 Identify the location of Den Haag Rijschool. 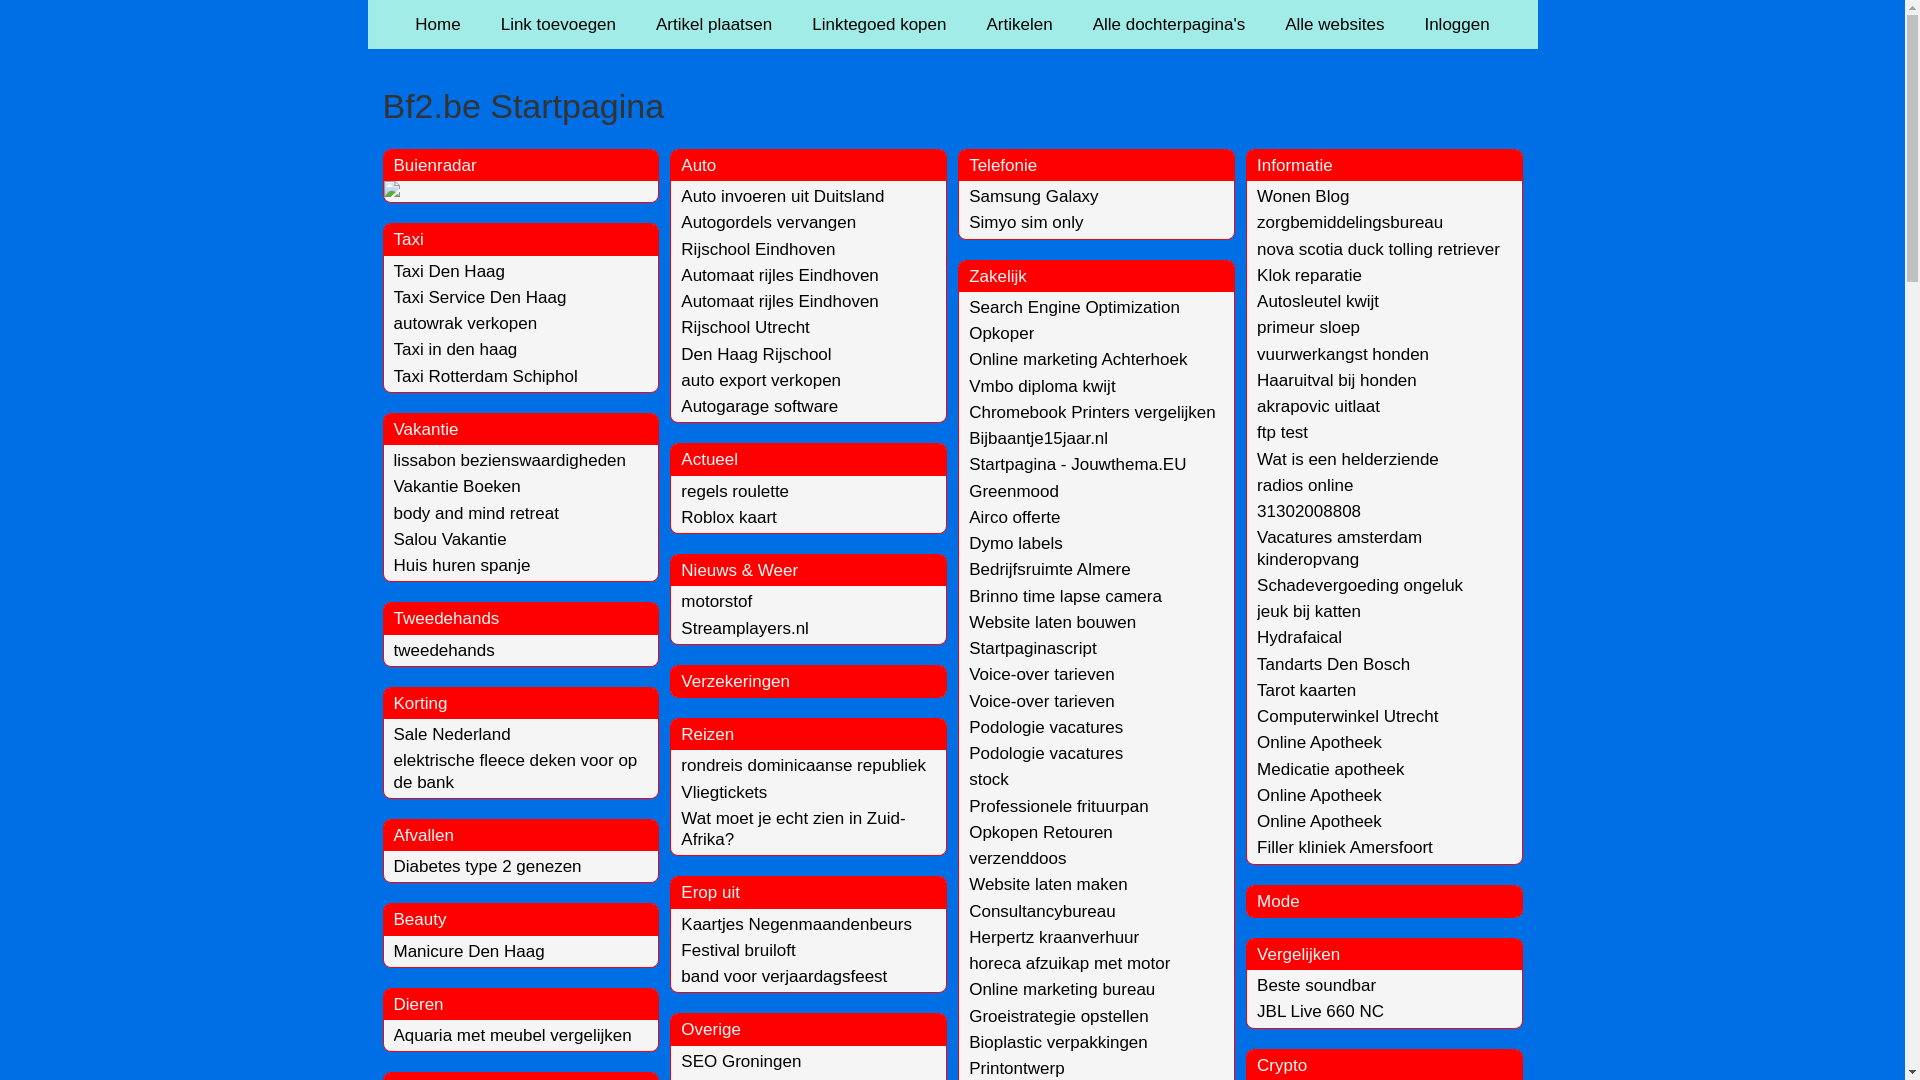
(756, 354).